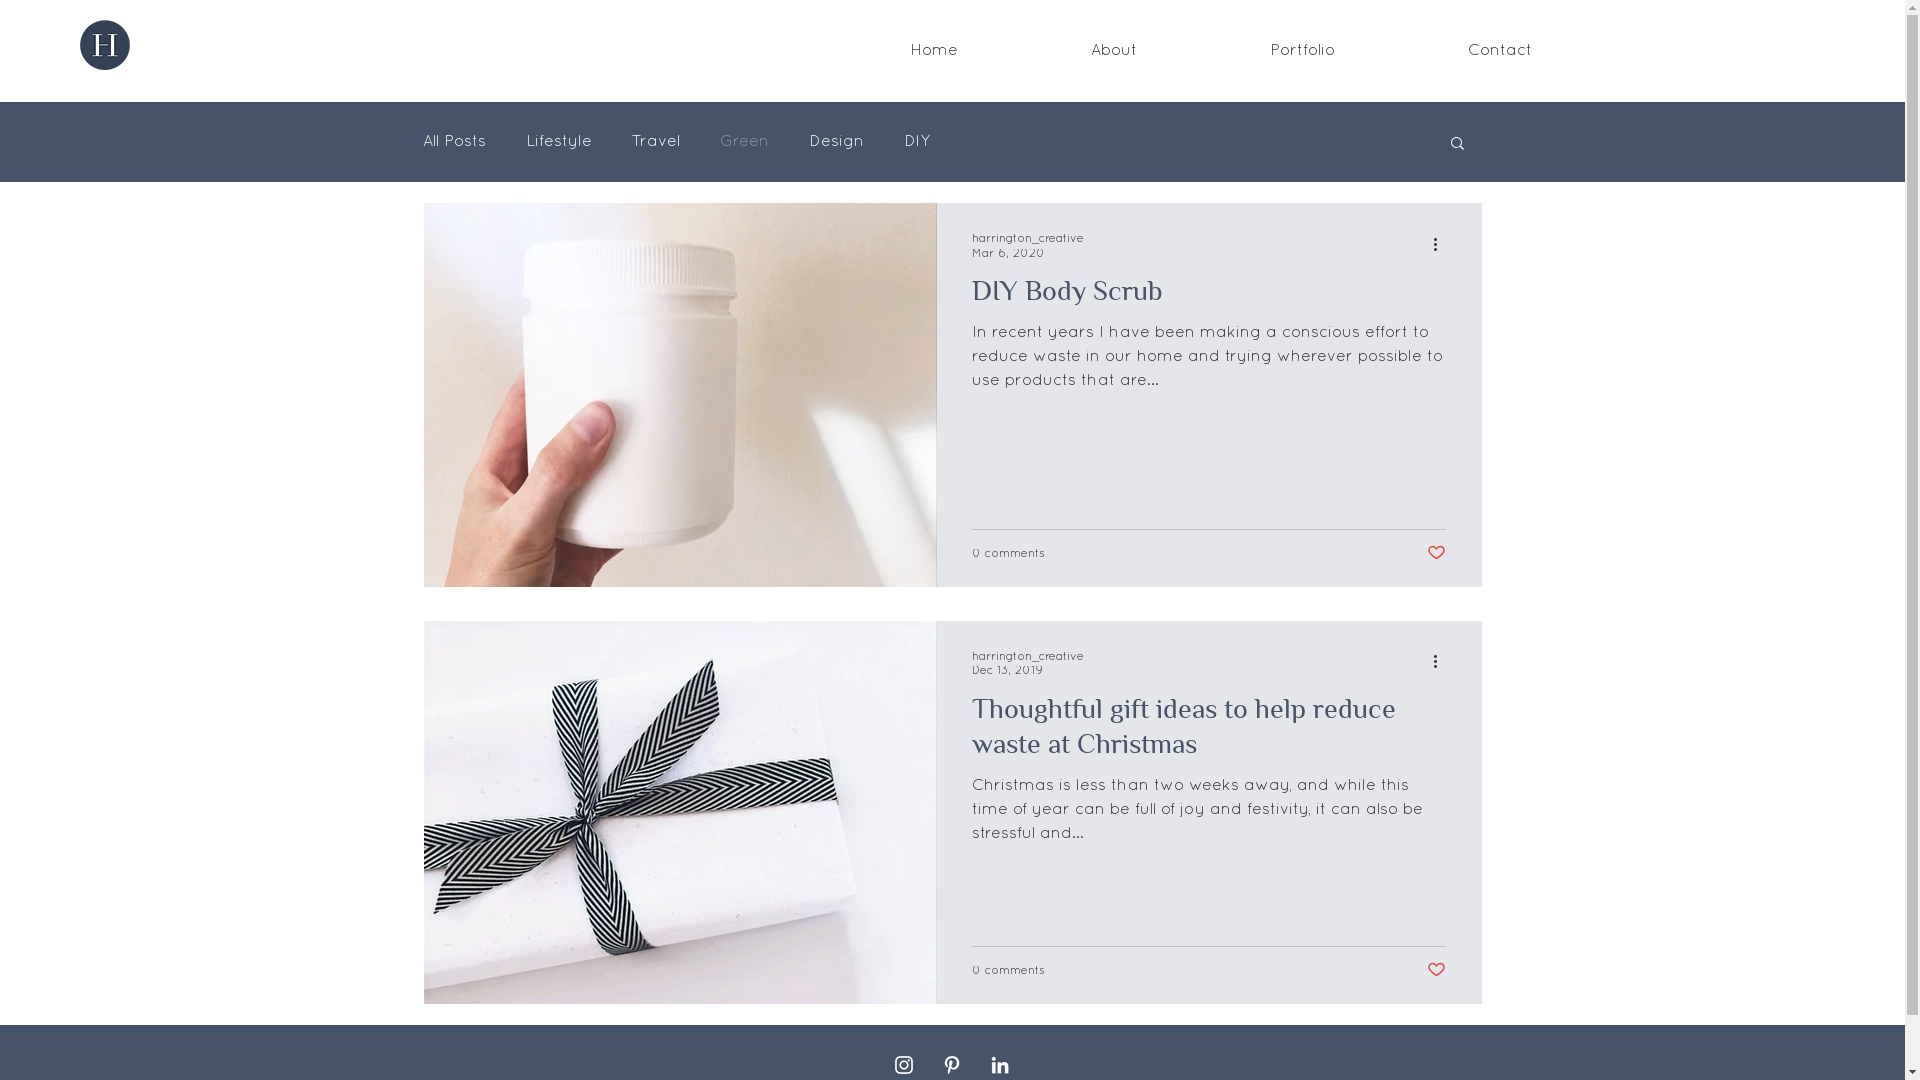 Image resolution: width=1920 pixels, height=1080 pixels. I want to click on Green, so click(744, 142).